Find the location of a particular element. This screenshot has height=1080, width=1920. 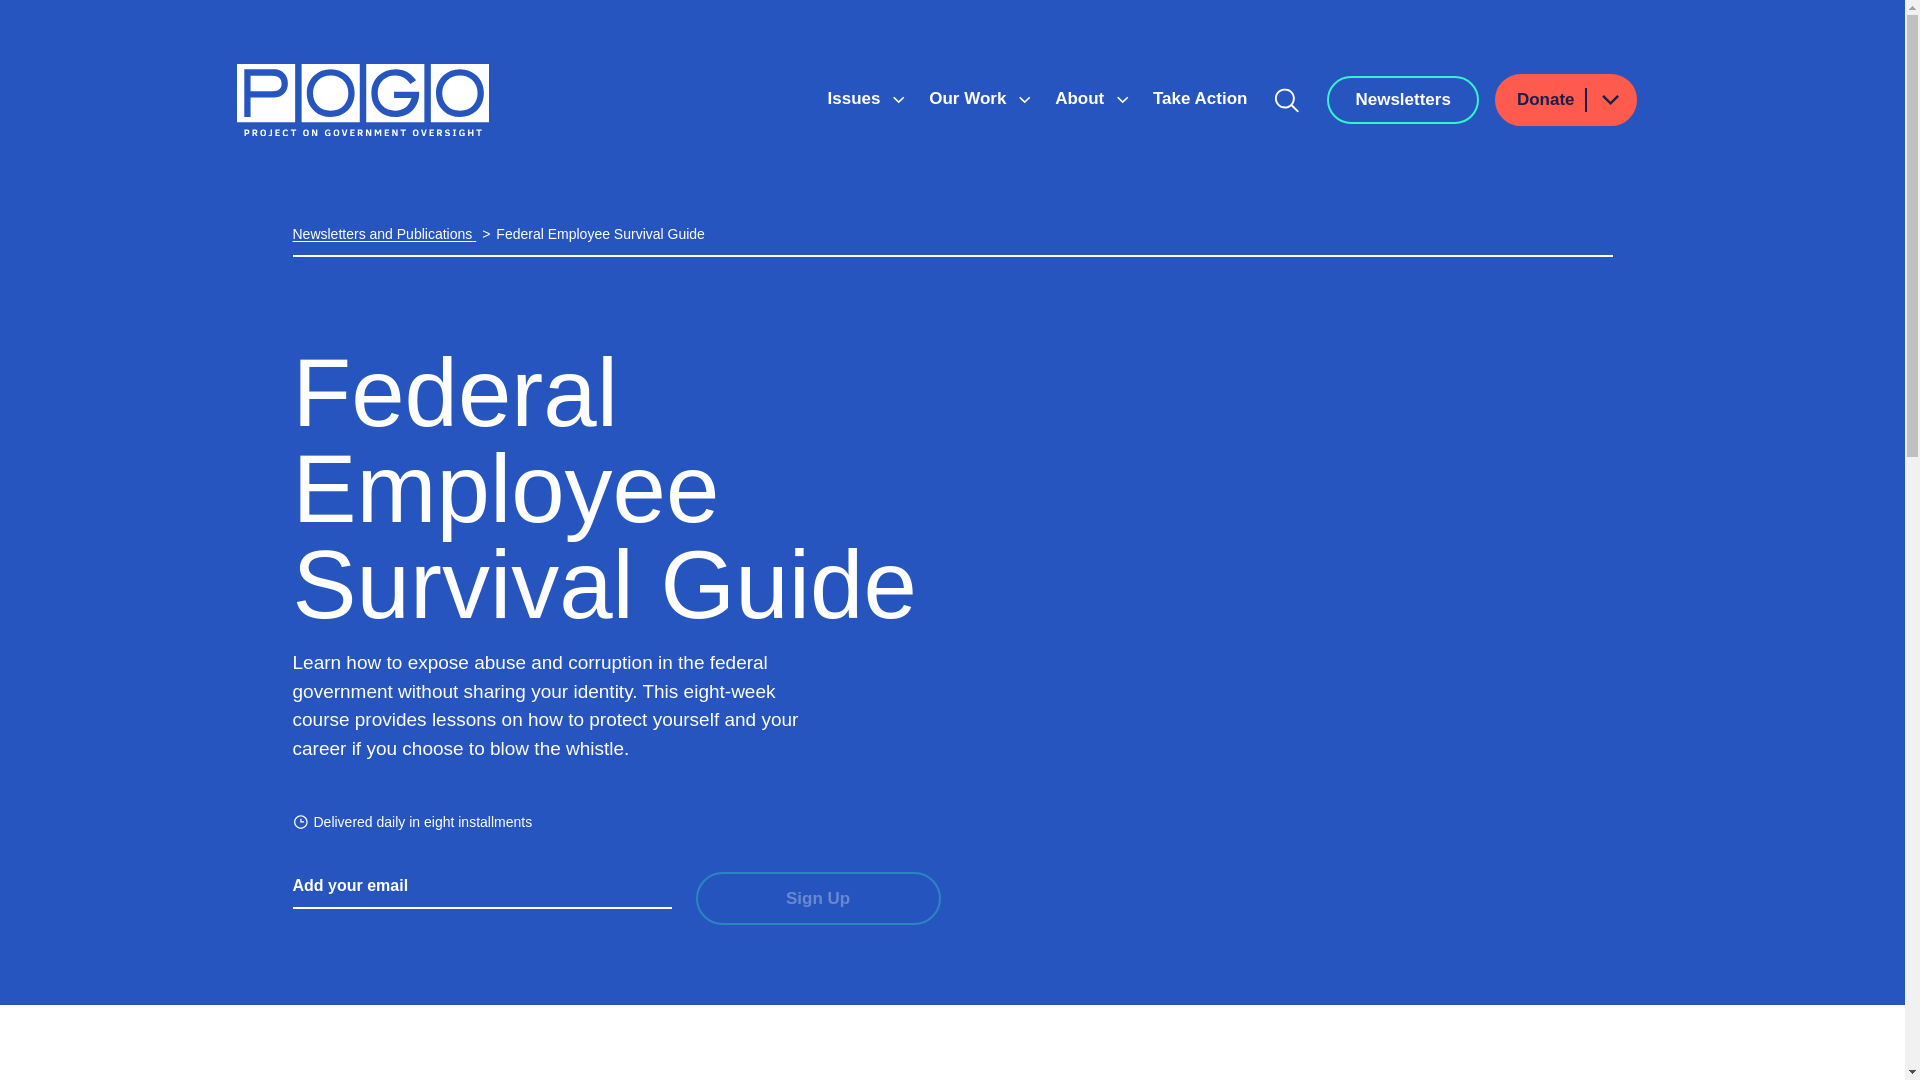

Sign Up is located at coordinates (818, 898).